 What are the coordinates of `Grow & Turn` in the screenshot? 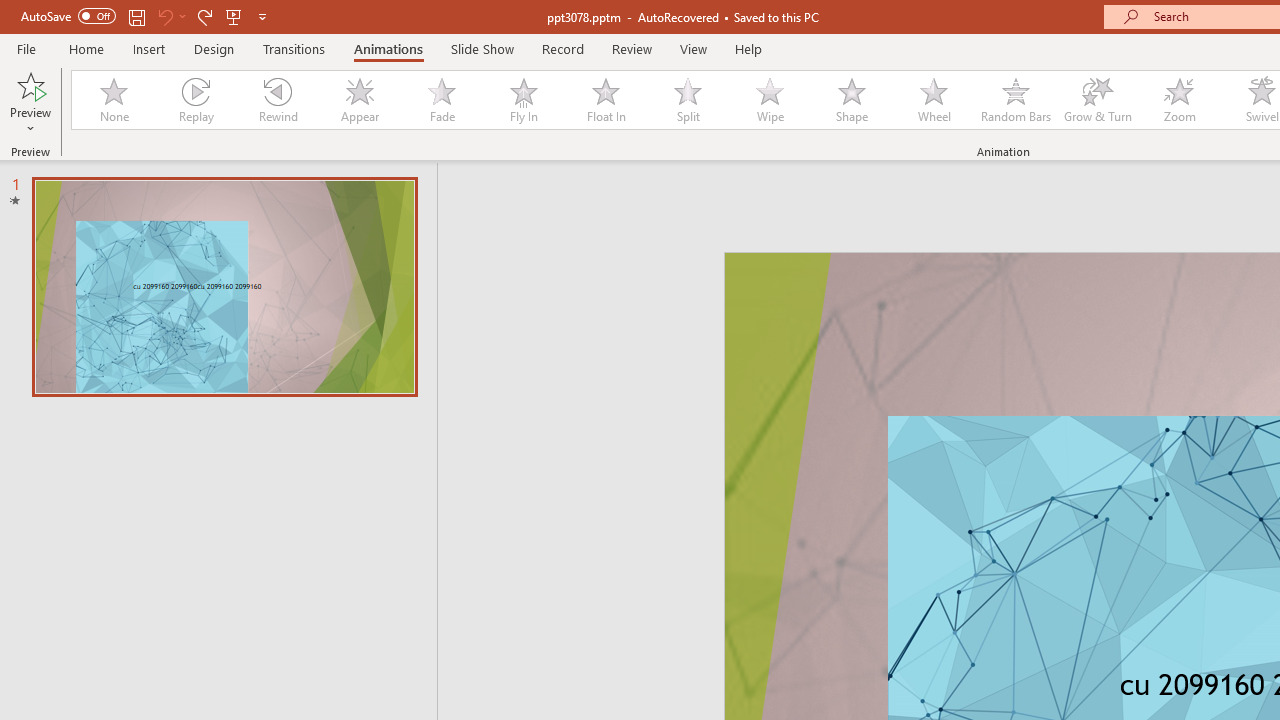 It's located at (1098, 100).